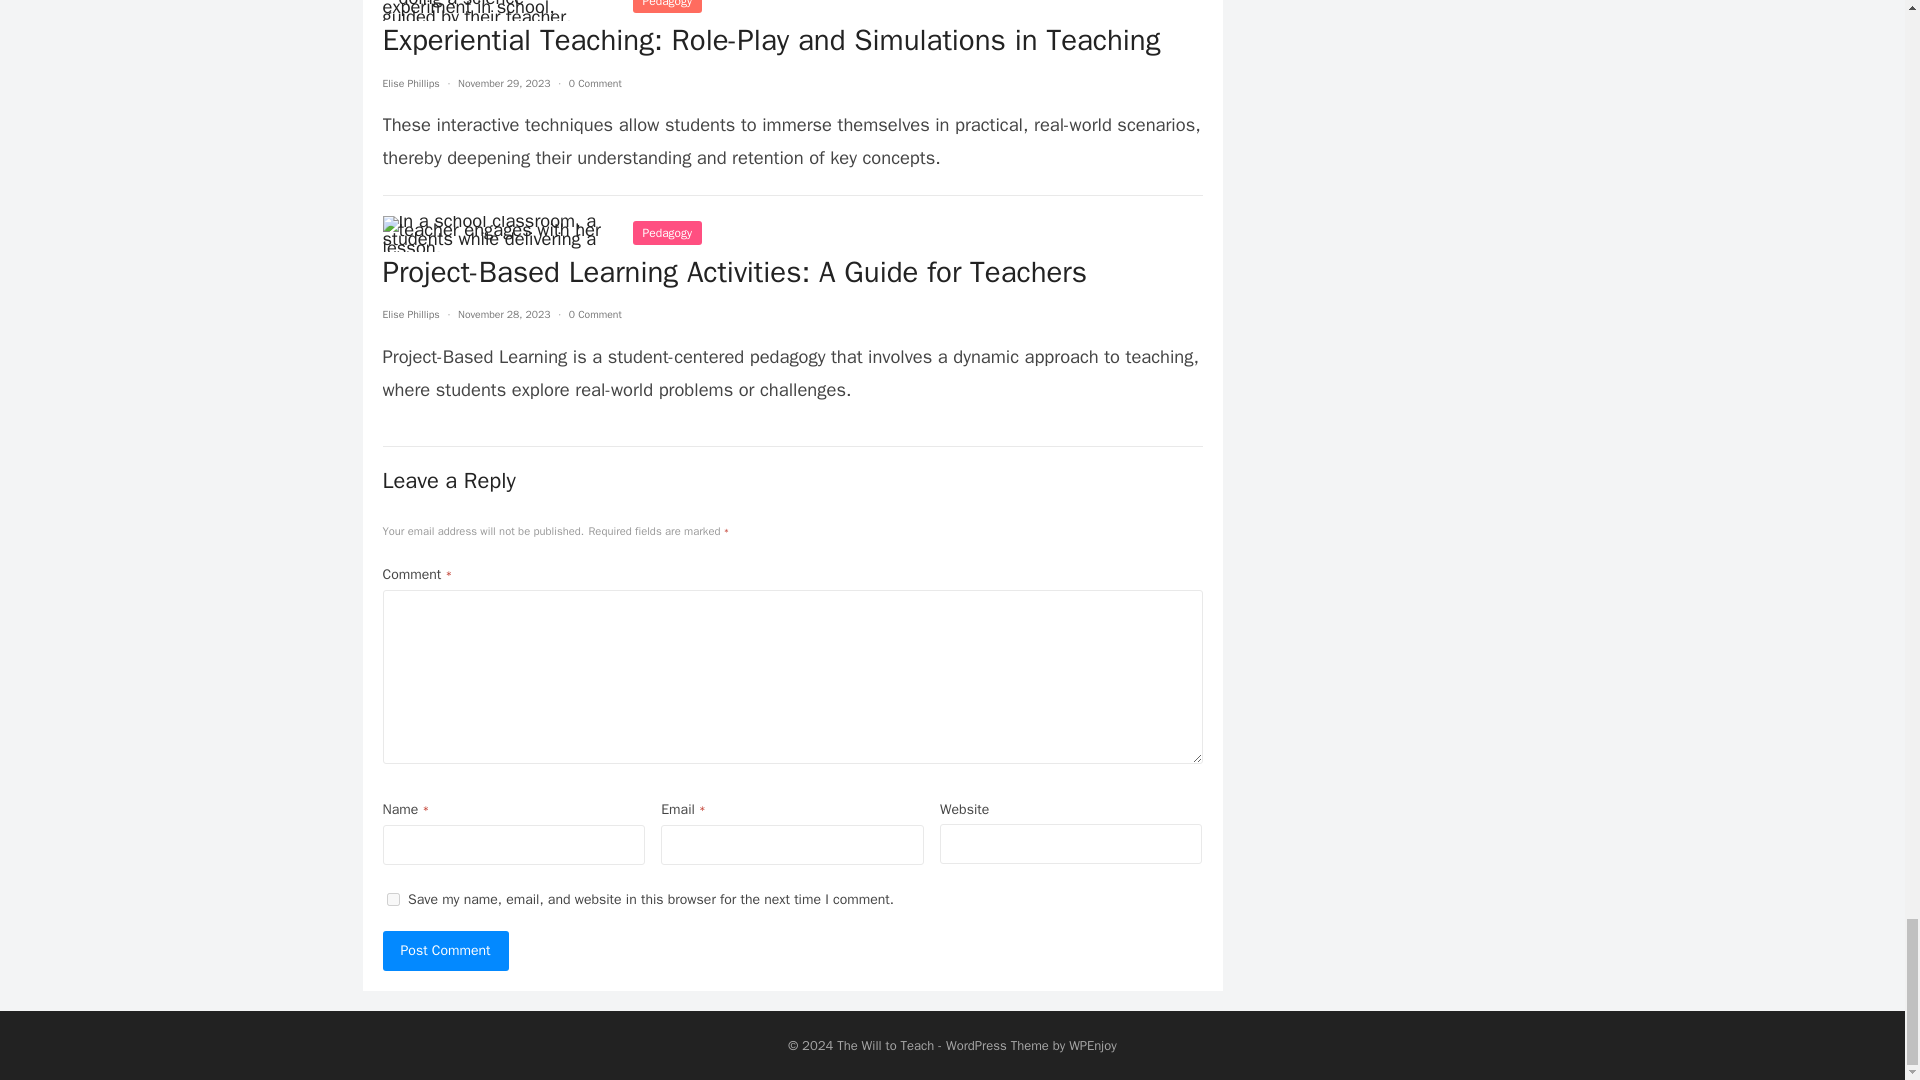  What do you see at coordinates (392, 900) in the screenshot?
I see `yes` at bounding box center [392, 900].